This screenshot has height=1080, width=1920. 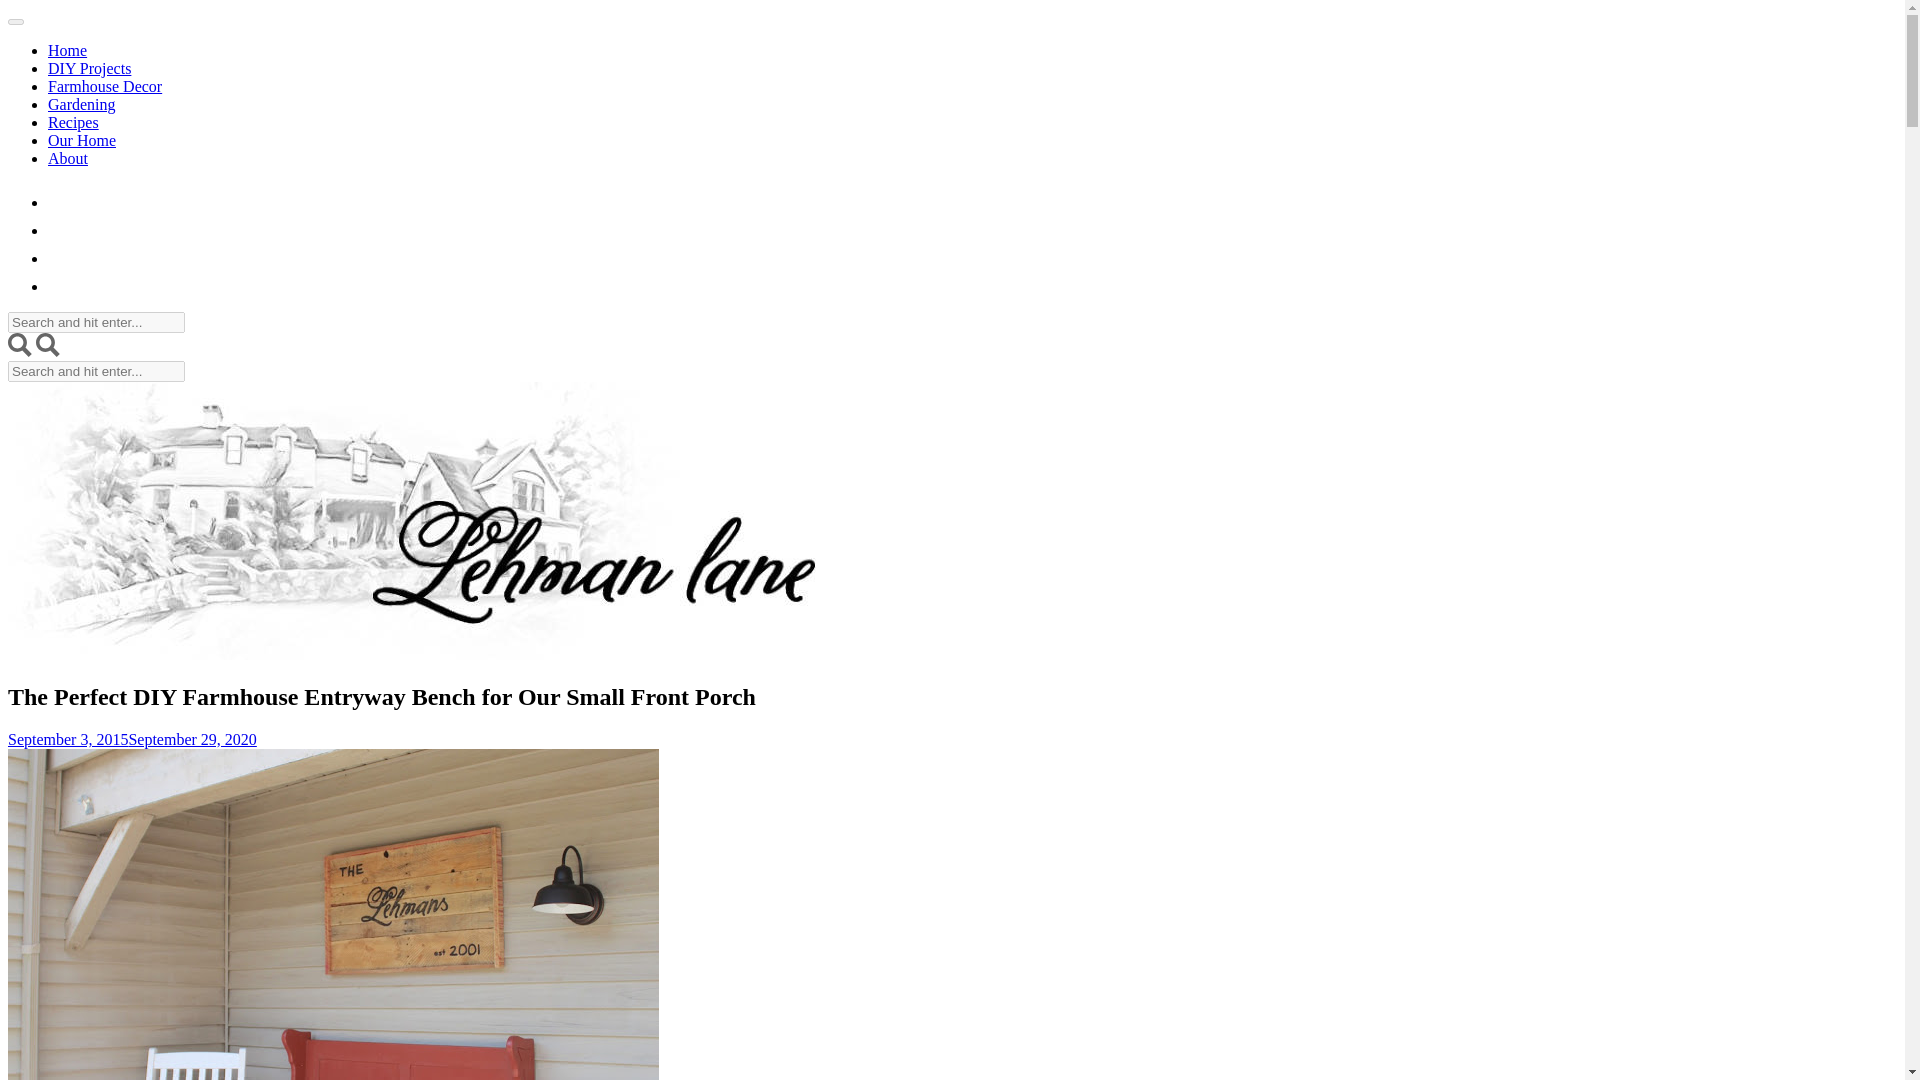 What do you see at coordinates (68, 158) in the screenshot?
I see `About` at bounding box center [68, 158].